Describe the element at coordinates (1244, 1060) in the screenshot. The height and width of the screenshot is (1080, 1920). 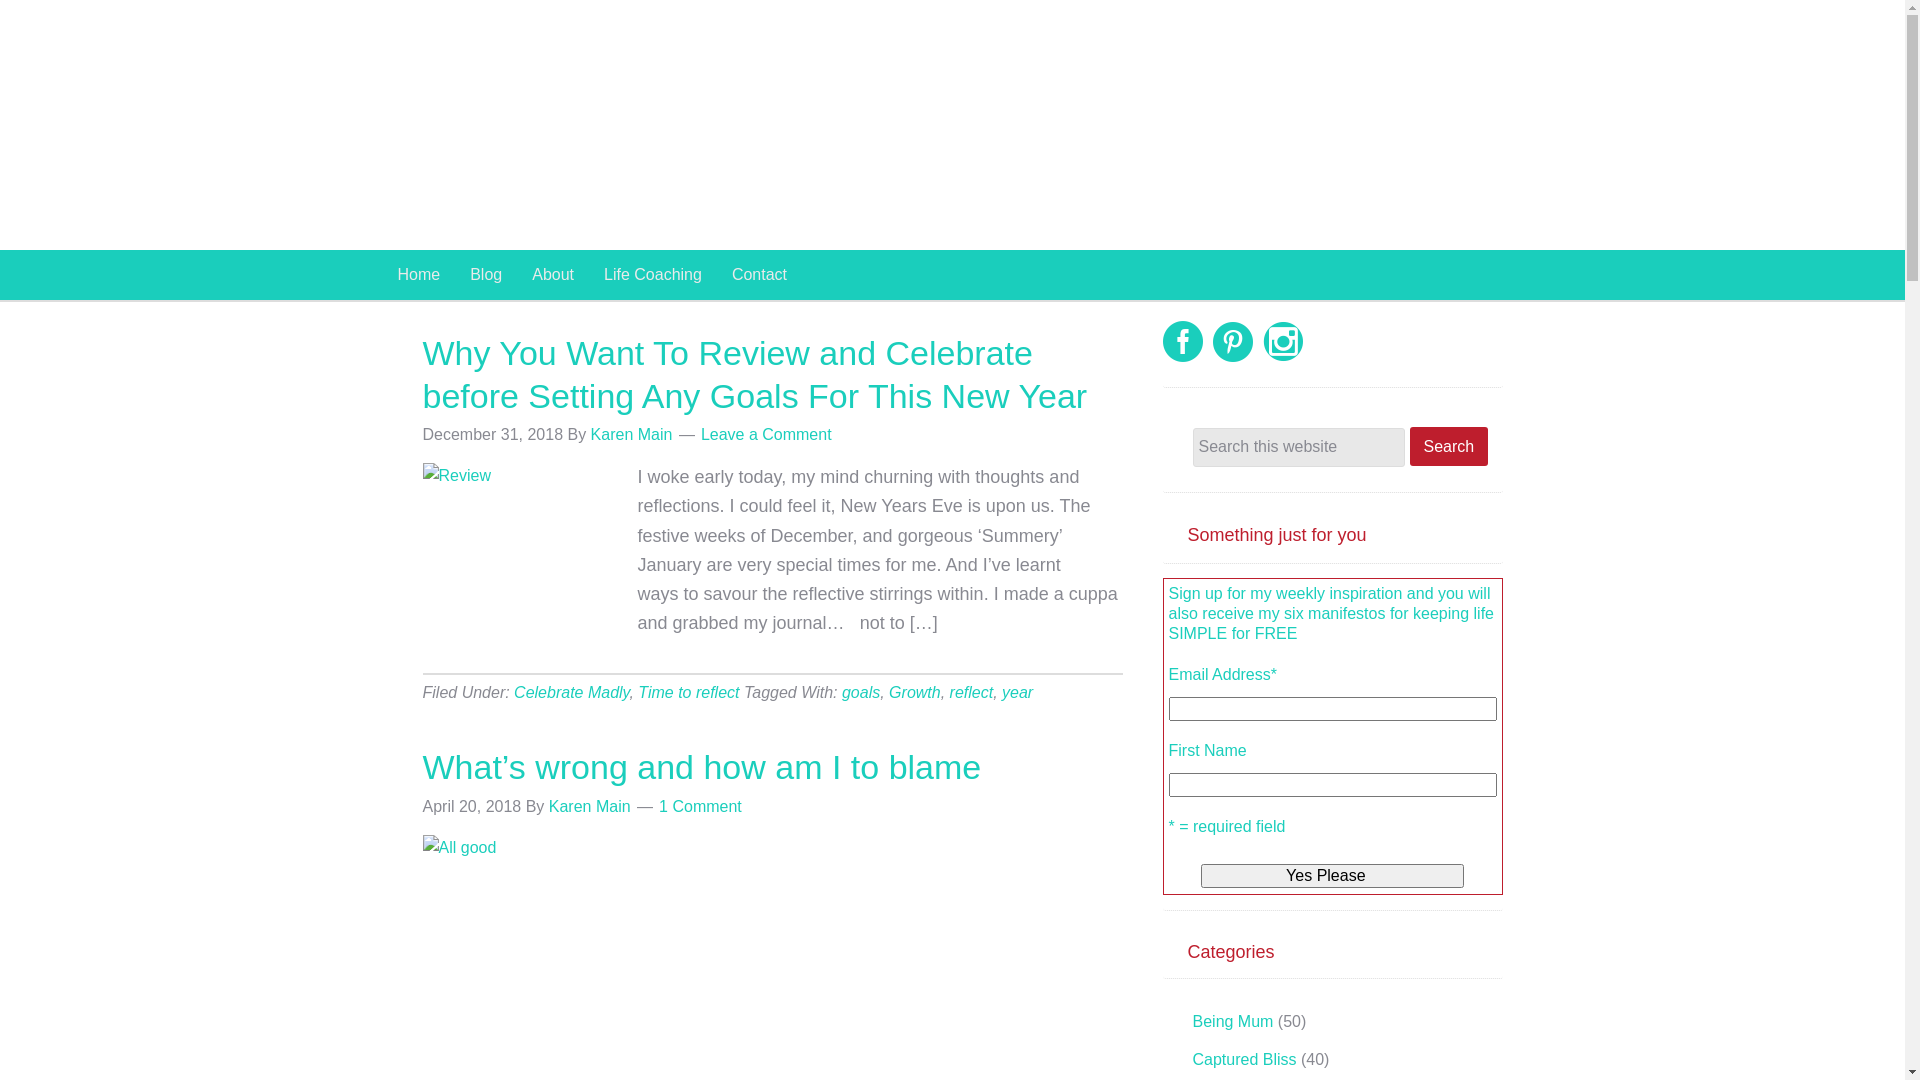
I see `Captured Bliss` at that location.